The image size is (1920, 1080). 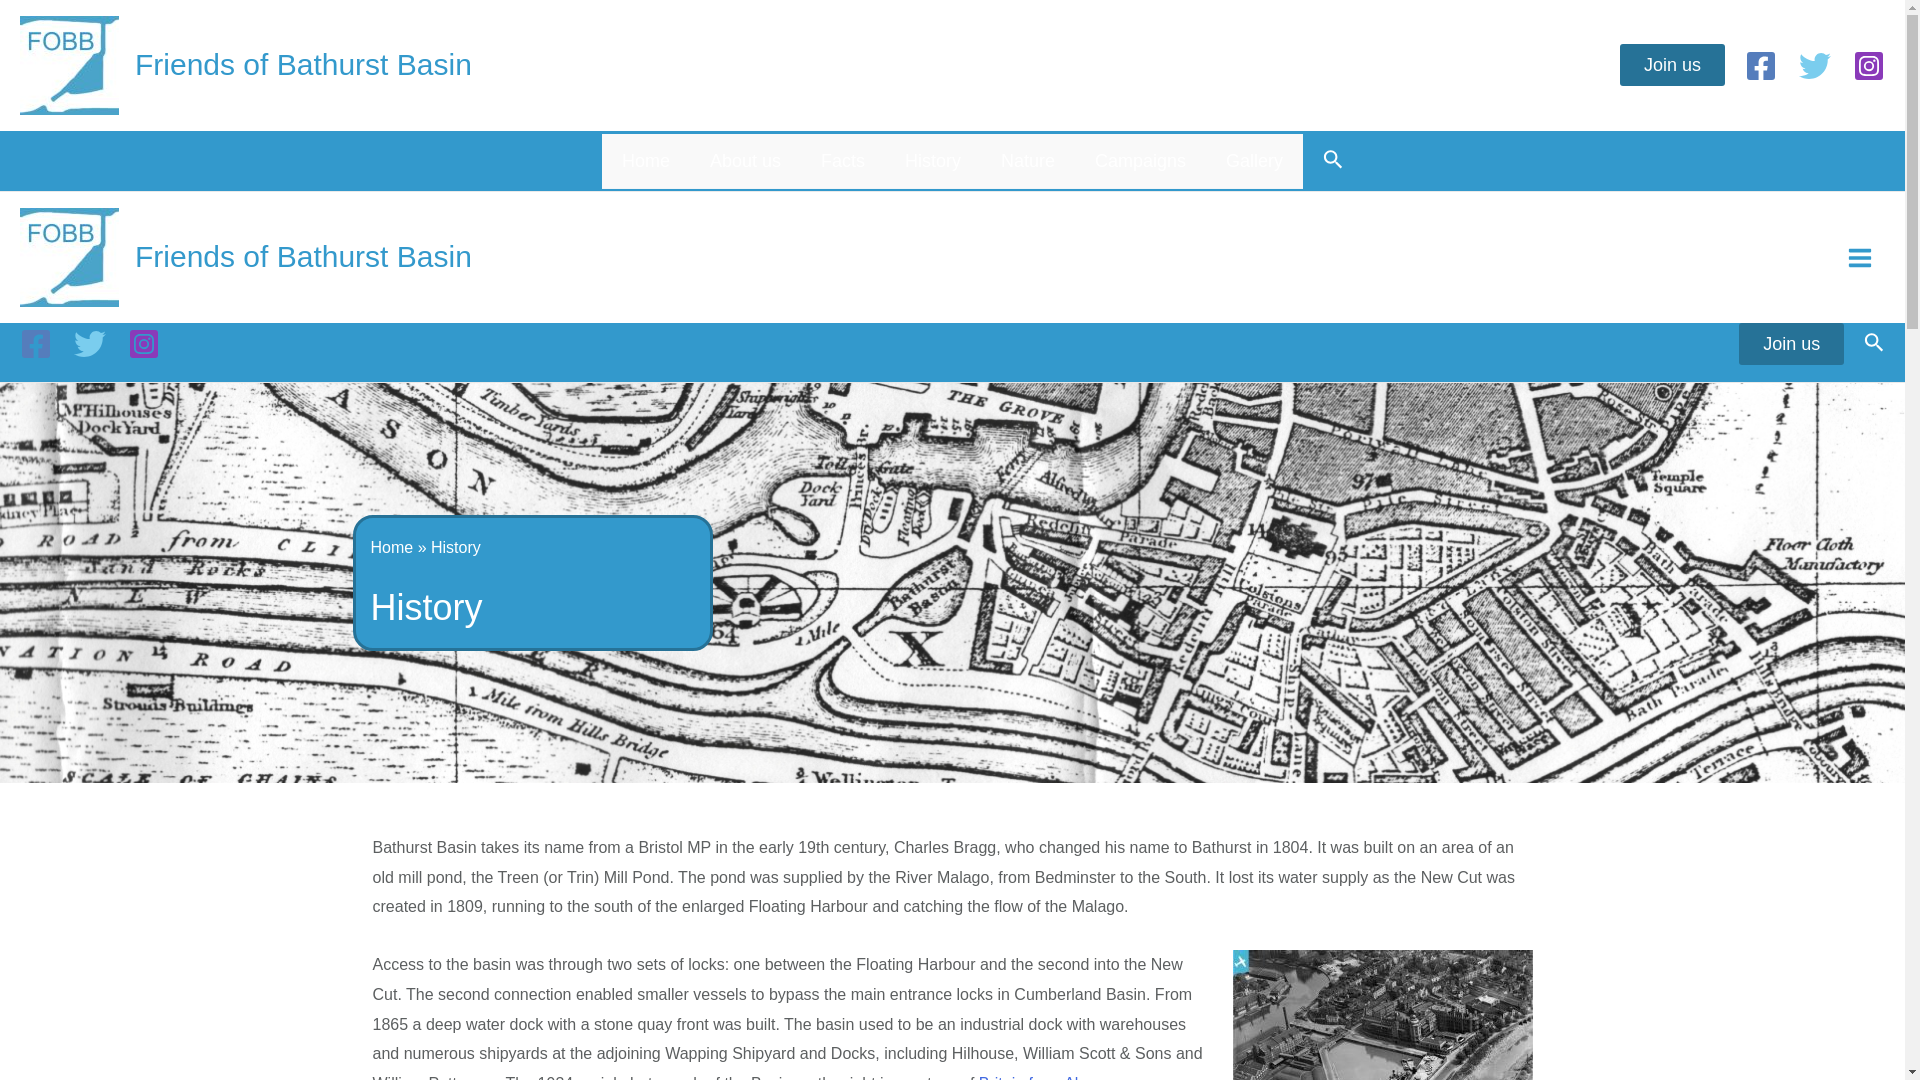 What do you see at coordinates (303, 64) in the screenshot?
I see `Friends of Bathurst Basin` at bounding box center [303, 64].